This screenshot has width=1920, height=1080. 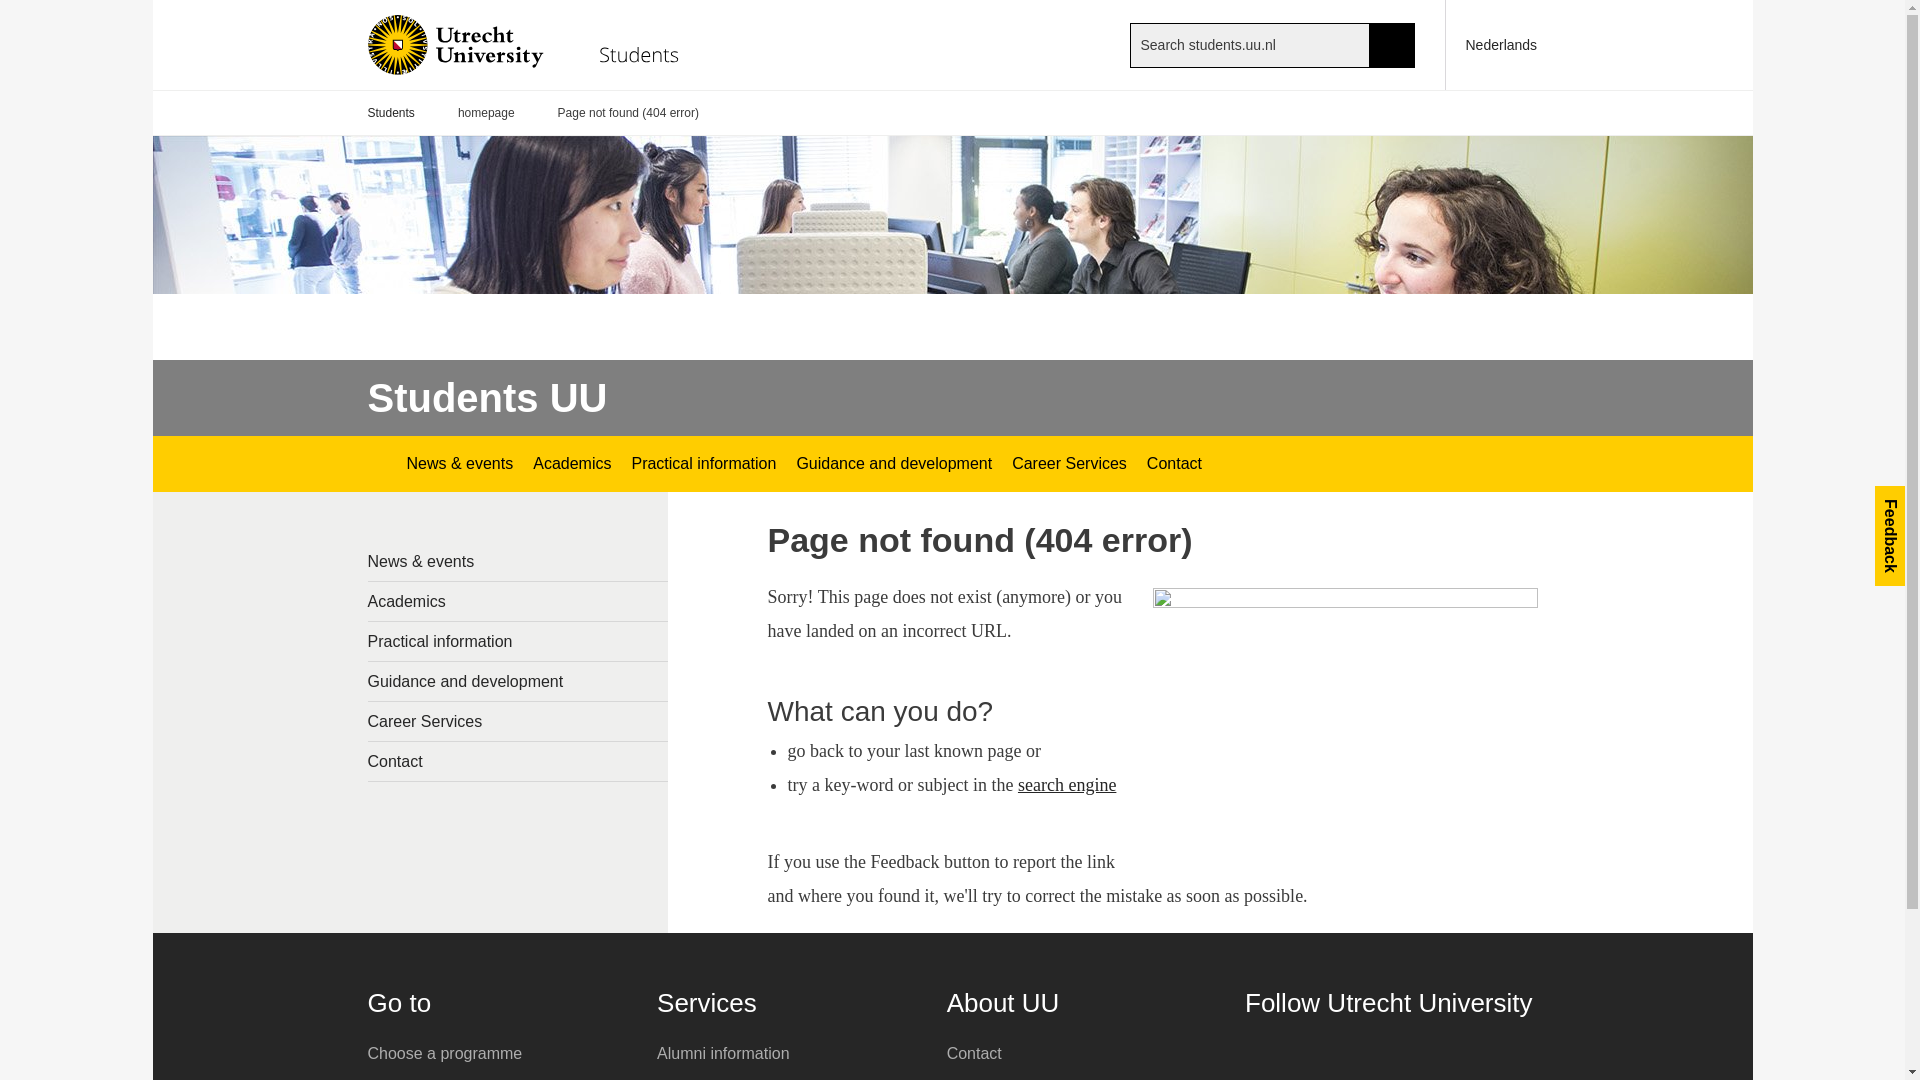 What do you see at coordinates (1066, 784) in the screenshot?
I see `search engine` at bounding box center [1066, 784].